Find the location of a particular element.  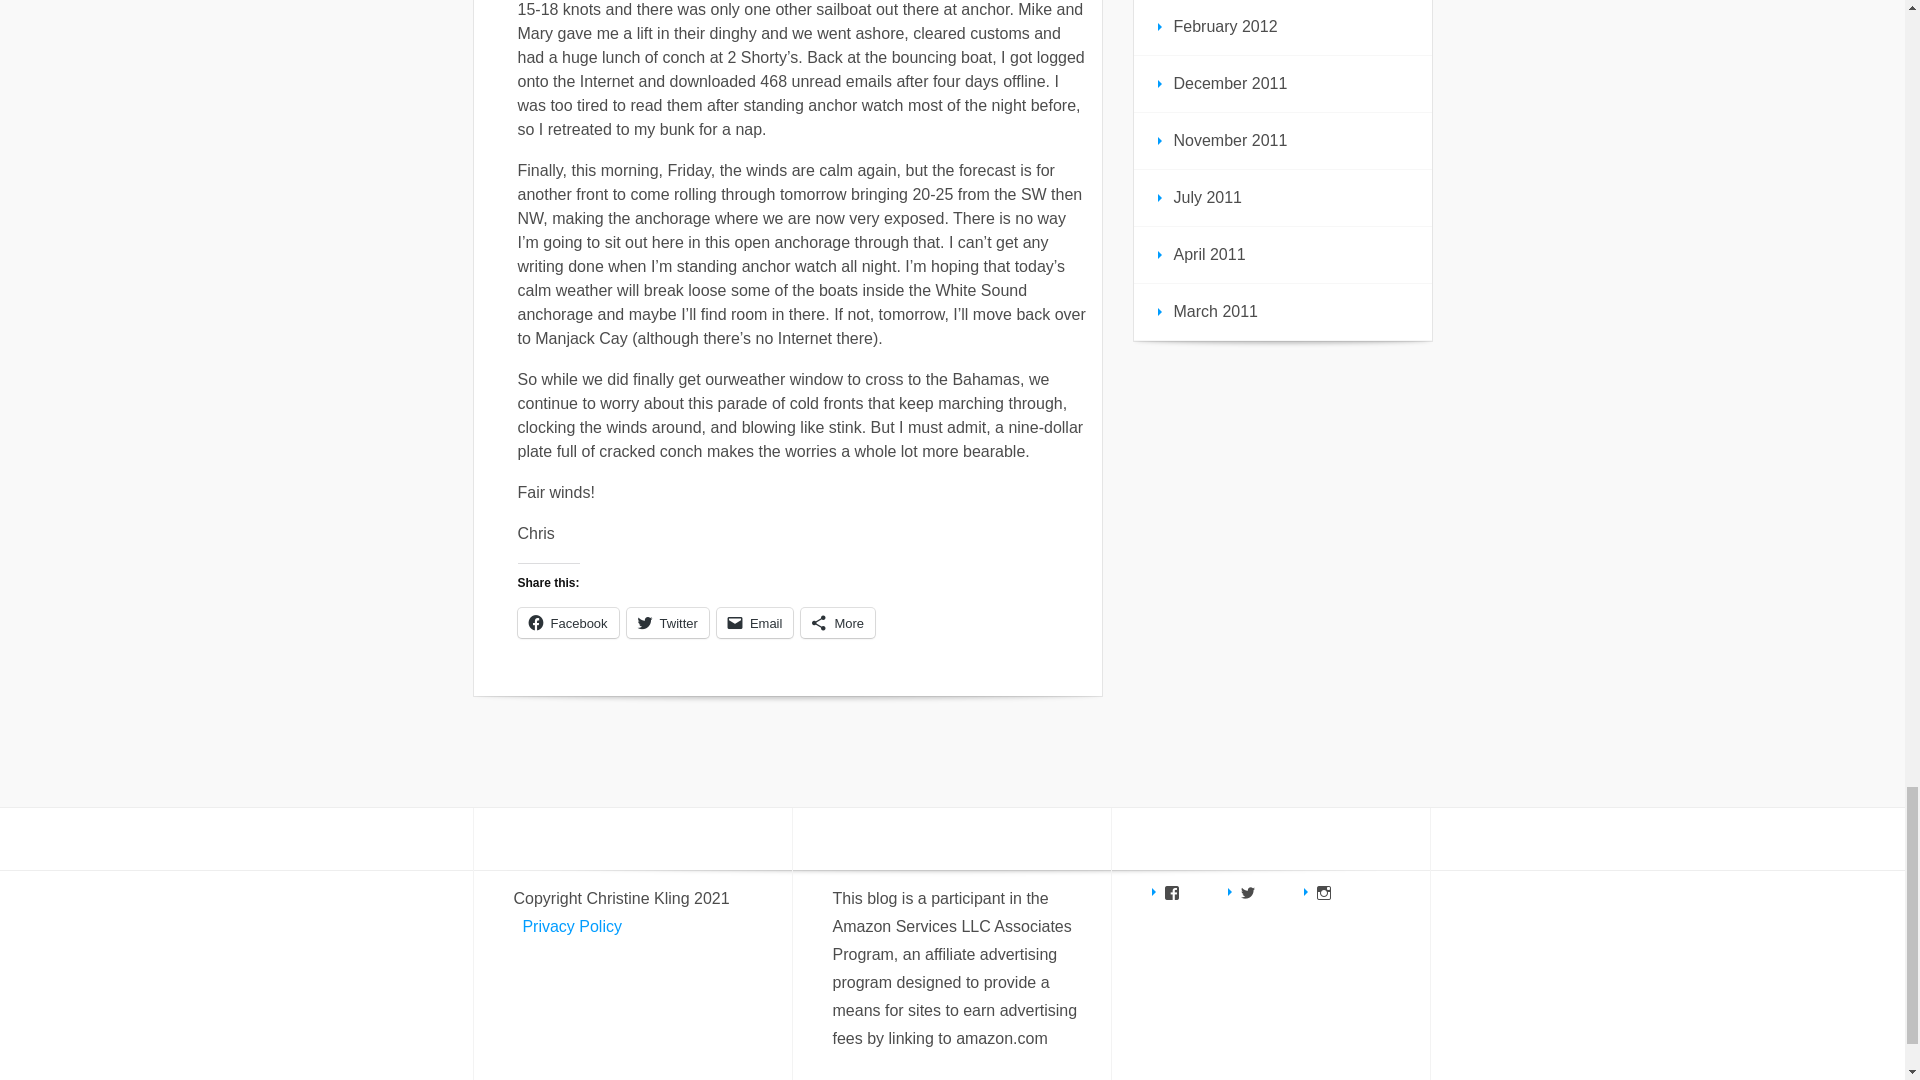

Click to email a link to a friend is located at coordinates (755, 623).